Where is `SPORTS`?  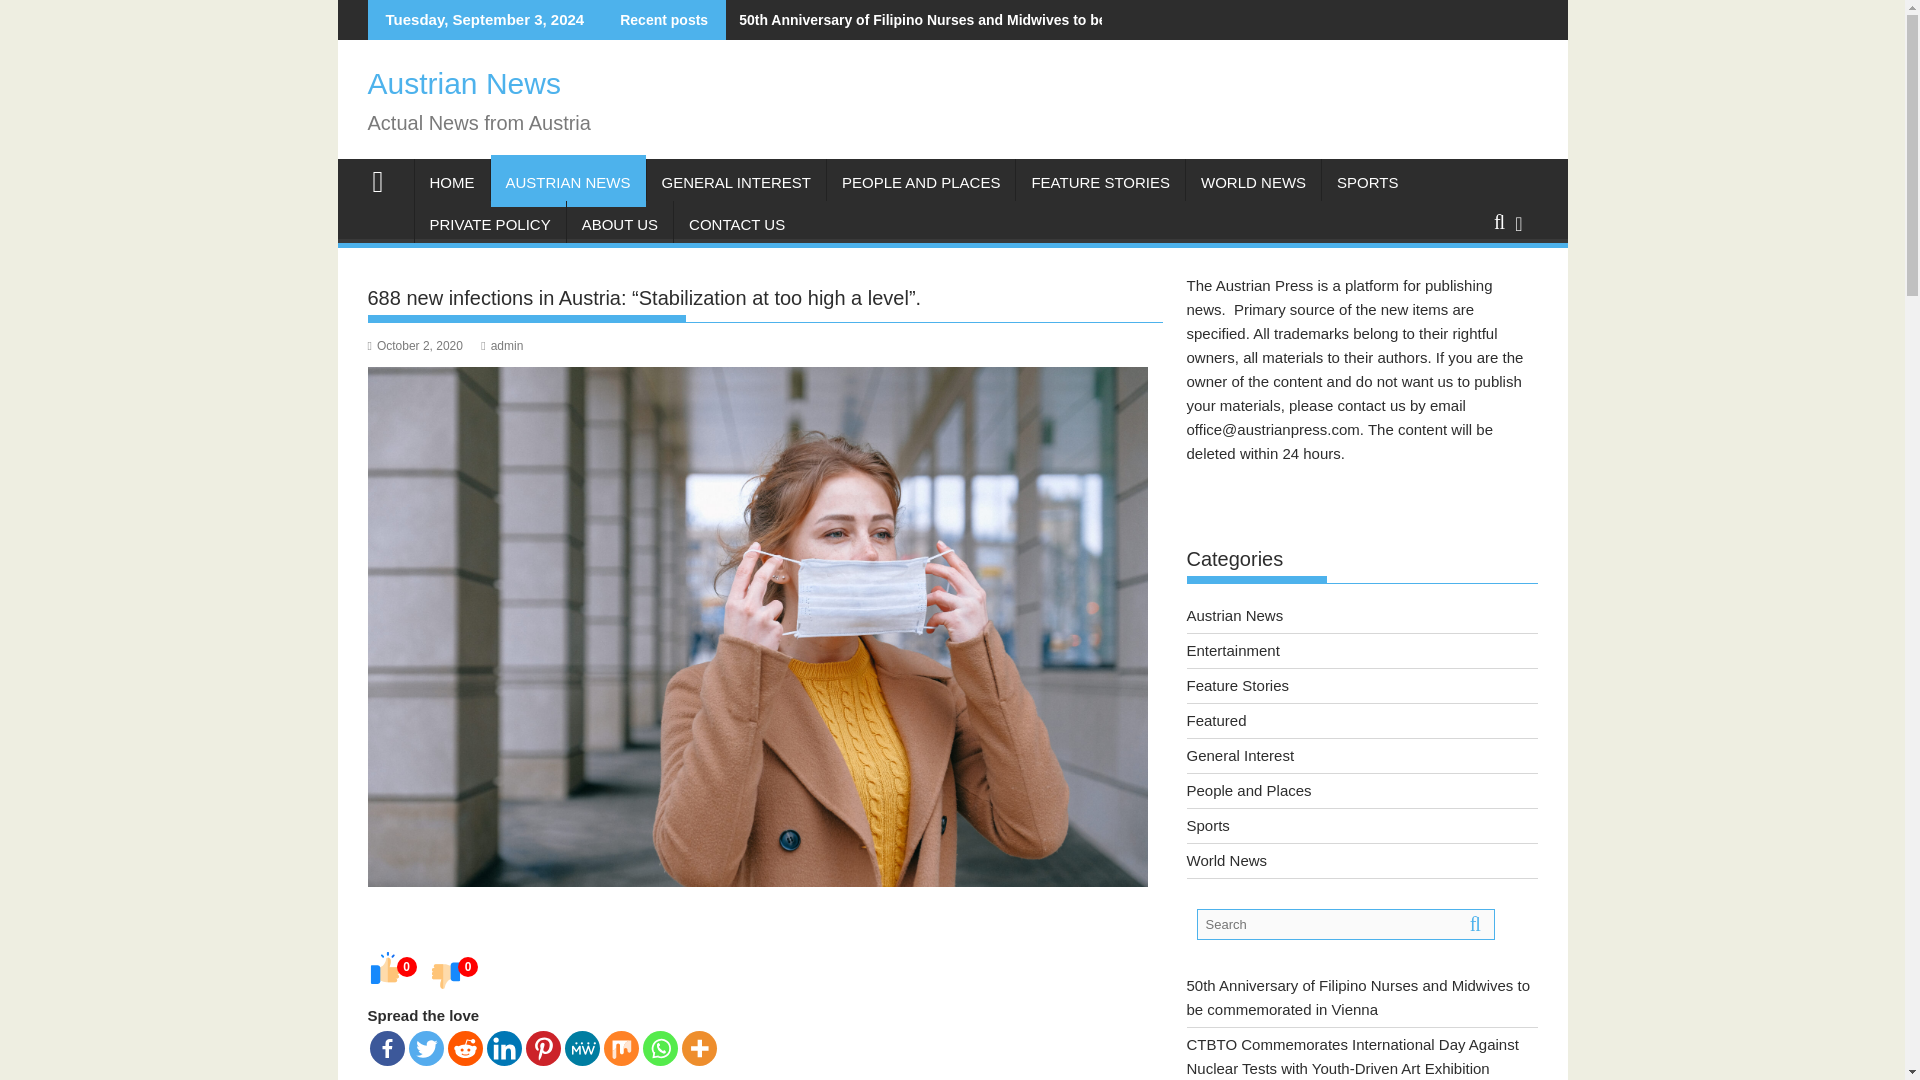 SPORTS is located at coordinates (1368, 182).